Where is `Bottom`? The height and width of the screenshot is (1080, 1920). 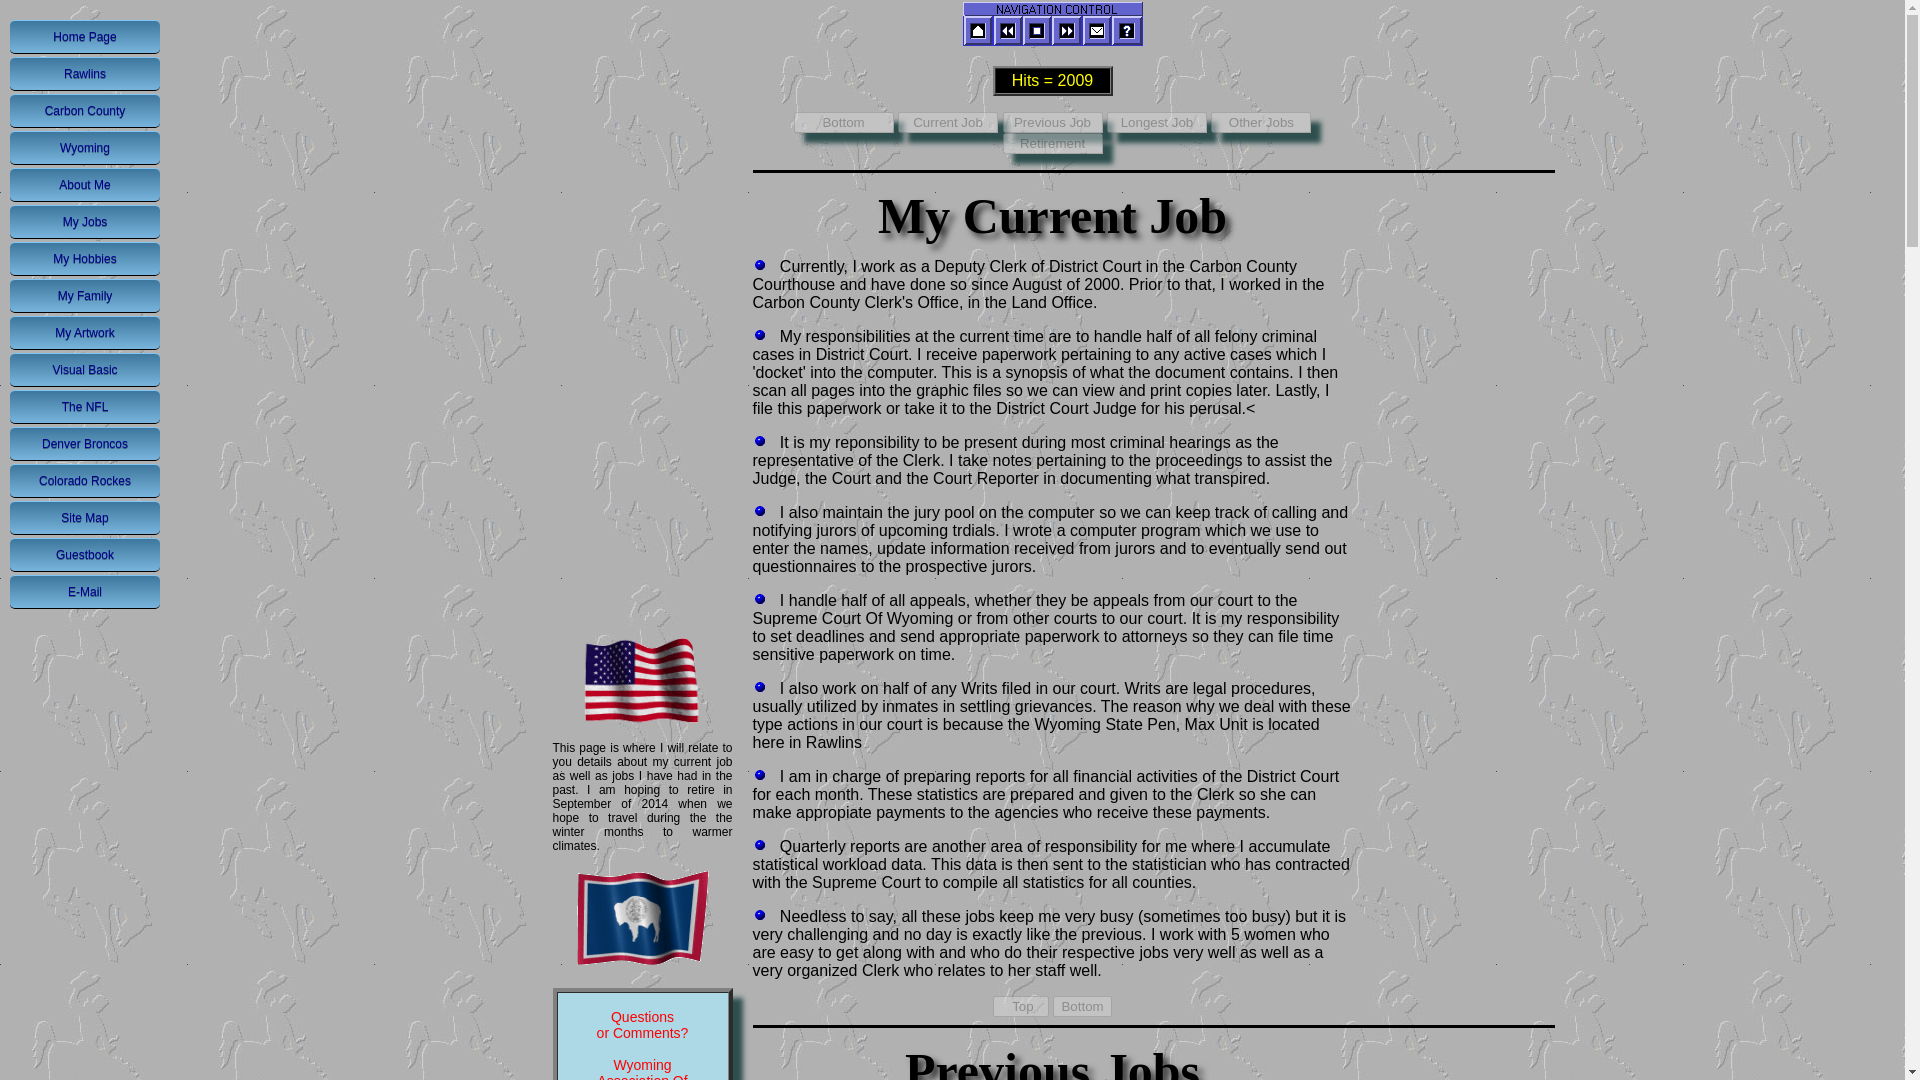 Bottom is located at coordinates (844, 122).